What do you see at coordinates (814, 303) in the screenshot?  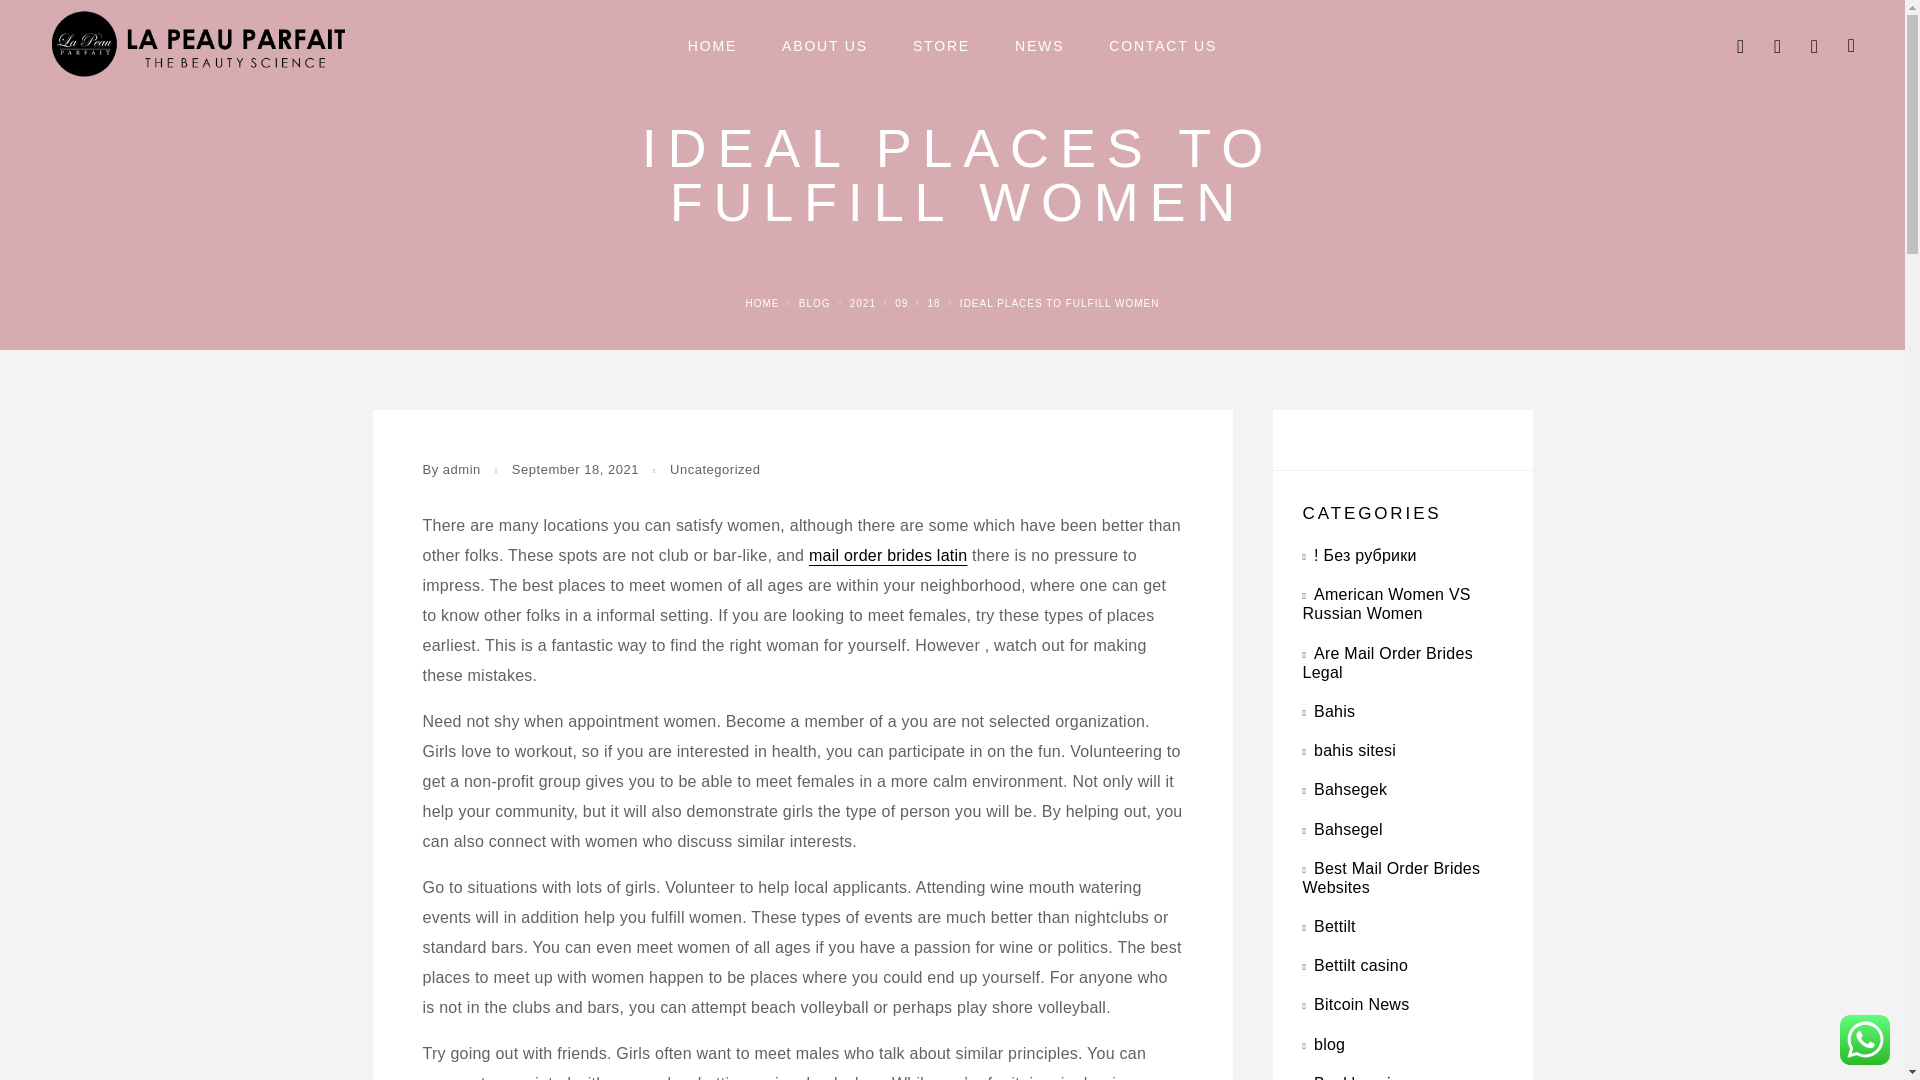 I see `Blog` at bounding box center [814, 303].